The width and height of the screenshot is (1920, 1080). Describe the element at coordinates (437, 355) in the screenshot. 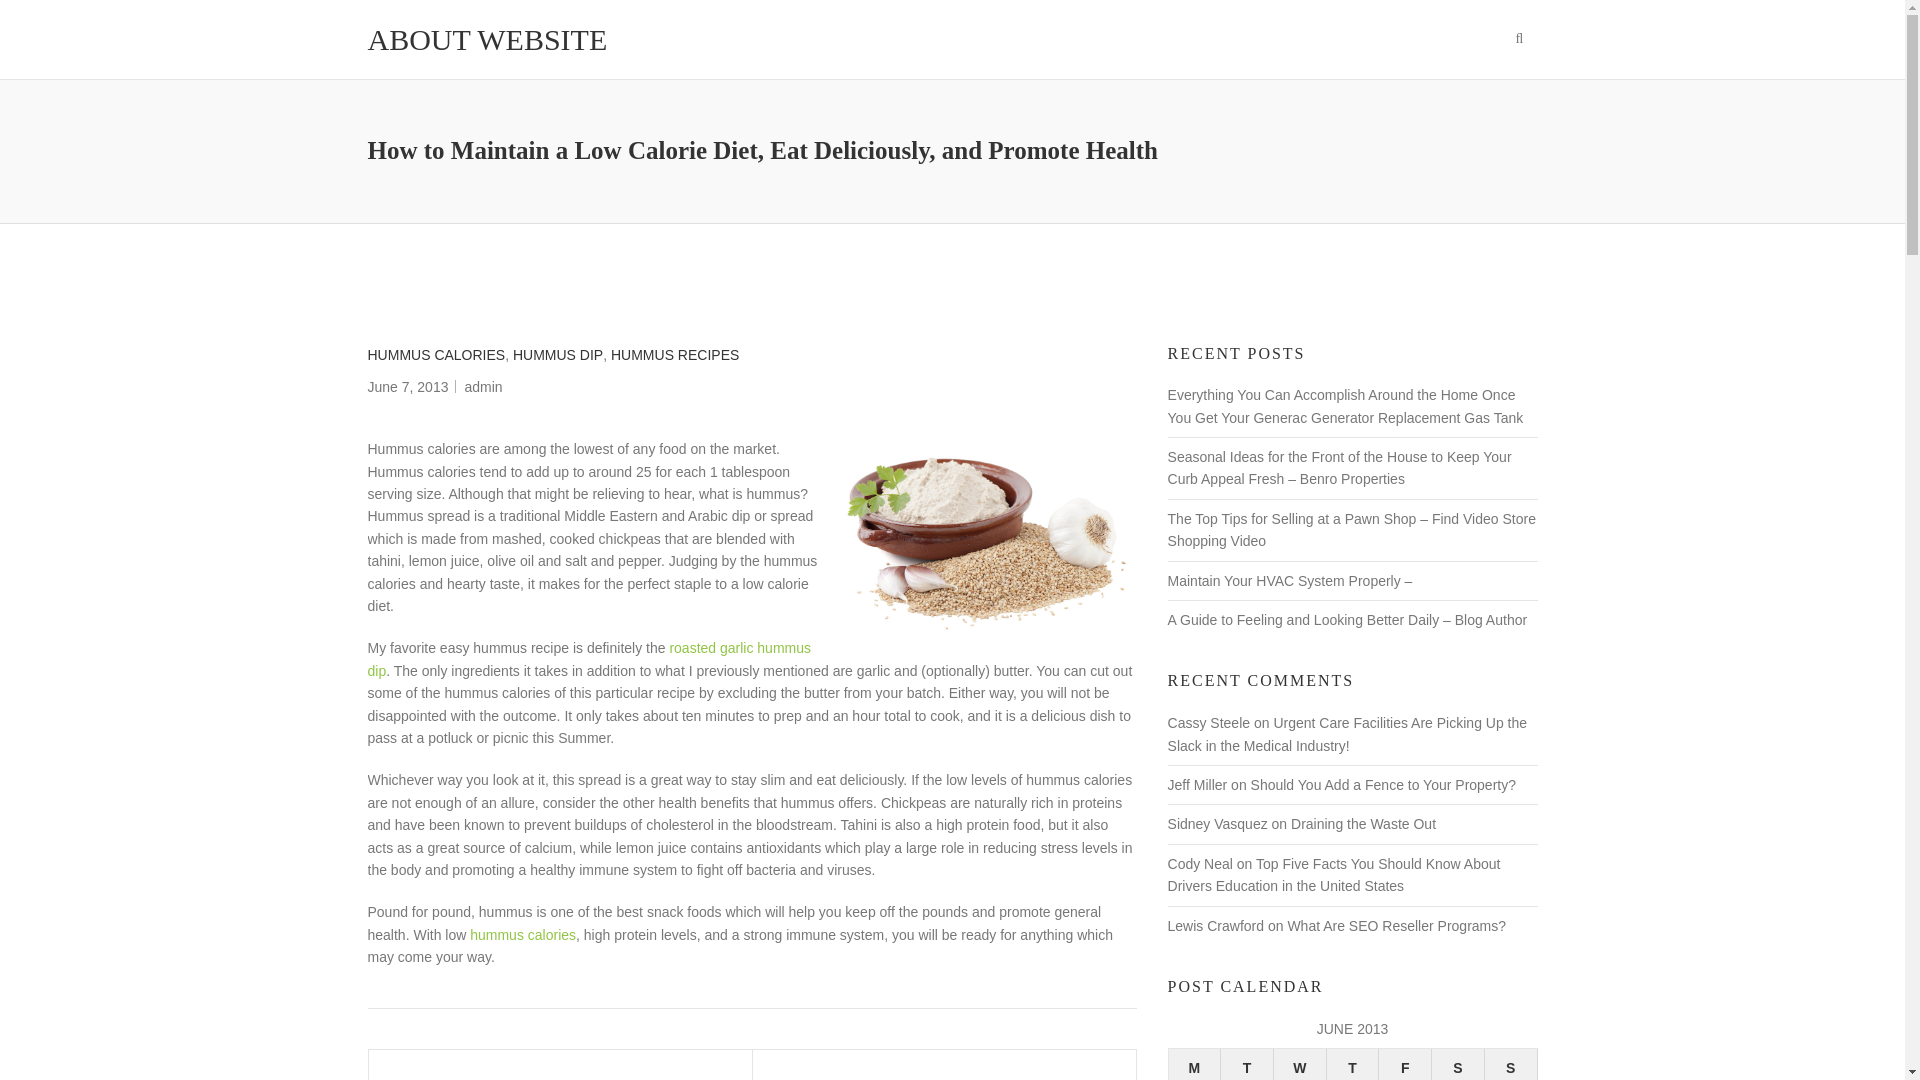

I see `HUMMUS CALORIES` at that location.